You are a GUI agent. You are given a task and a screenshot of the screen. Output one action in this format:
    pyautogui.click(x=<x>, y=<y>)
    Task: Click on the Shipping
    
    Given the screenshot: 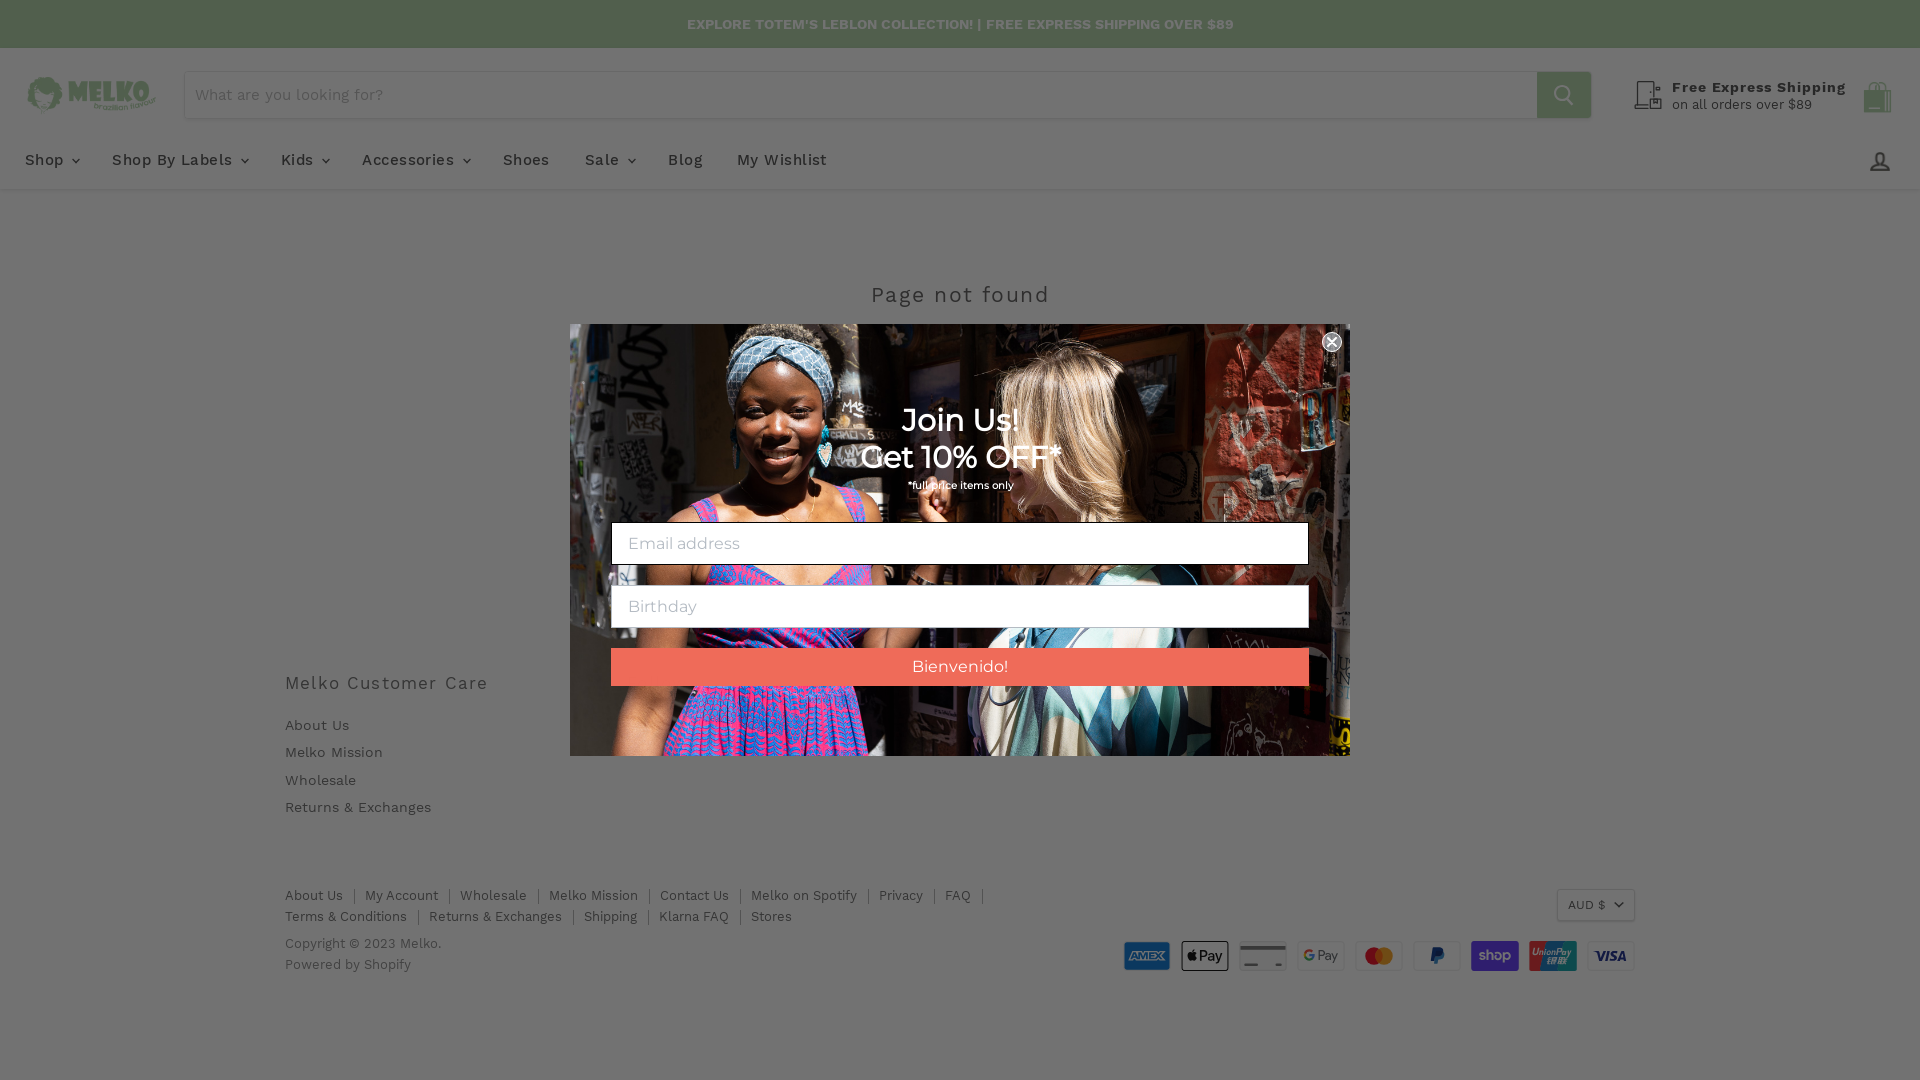 What is the action you would take?
    pyautogui.click(x=610, y=916)
    